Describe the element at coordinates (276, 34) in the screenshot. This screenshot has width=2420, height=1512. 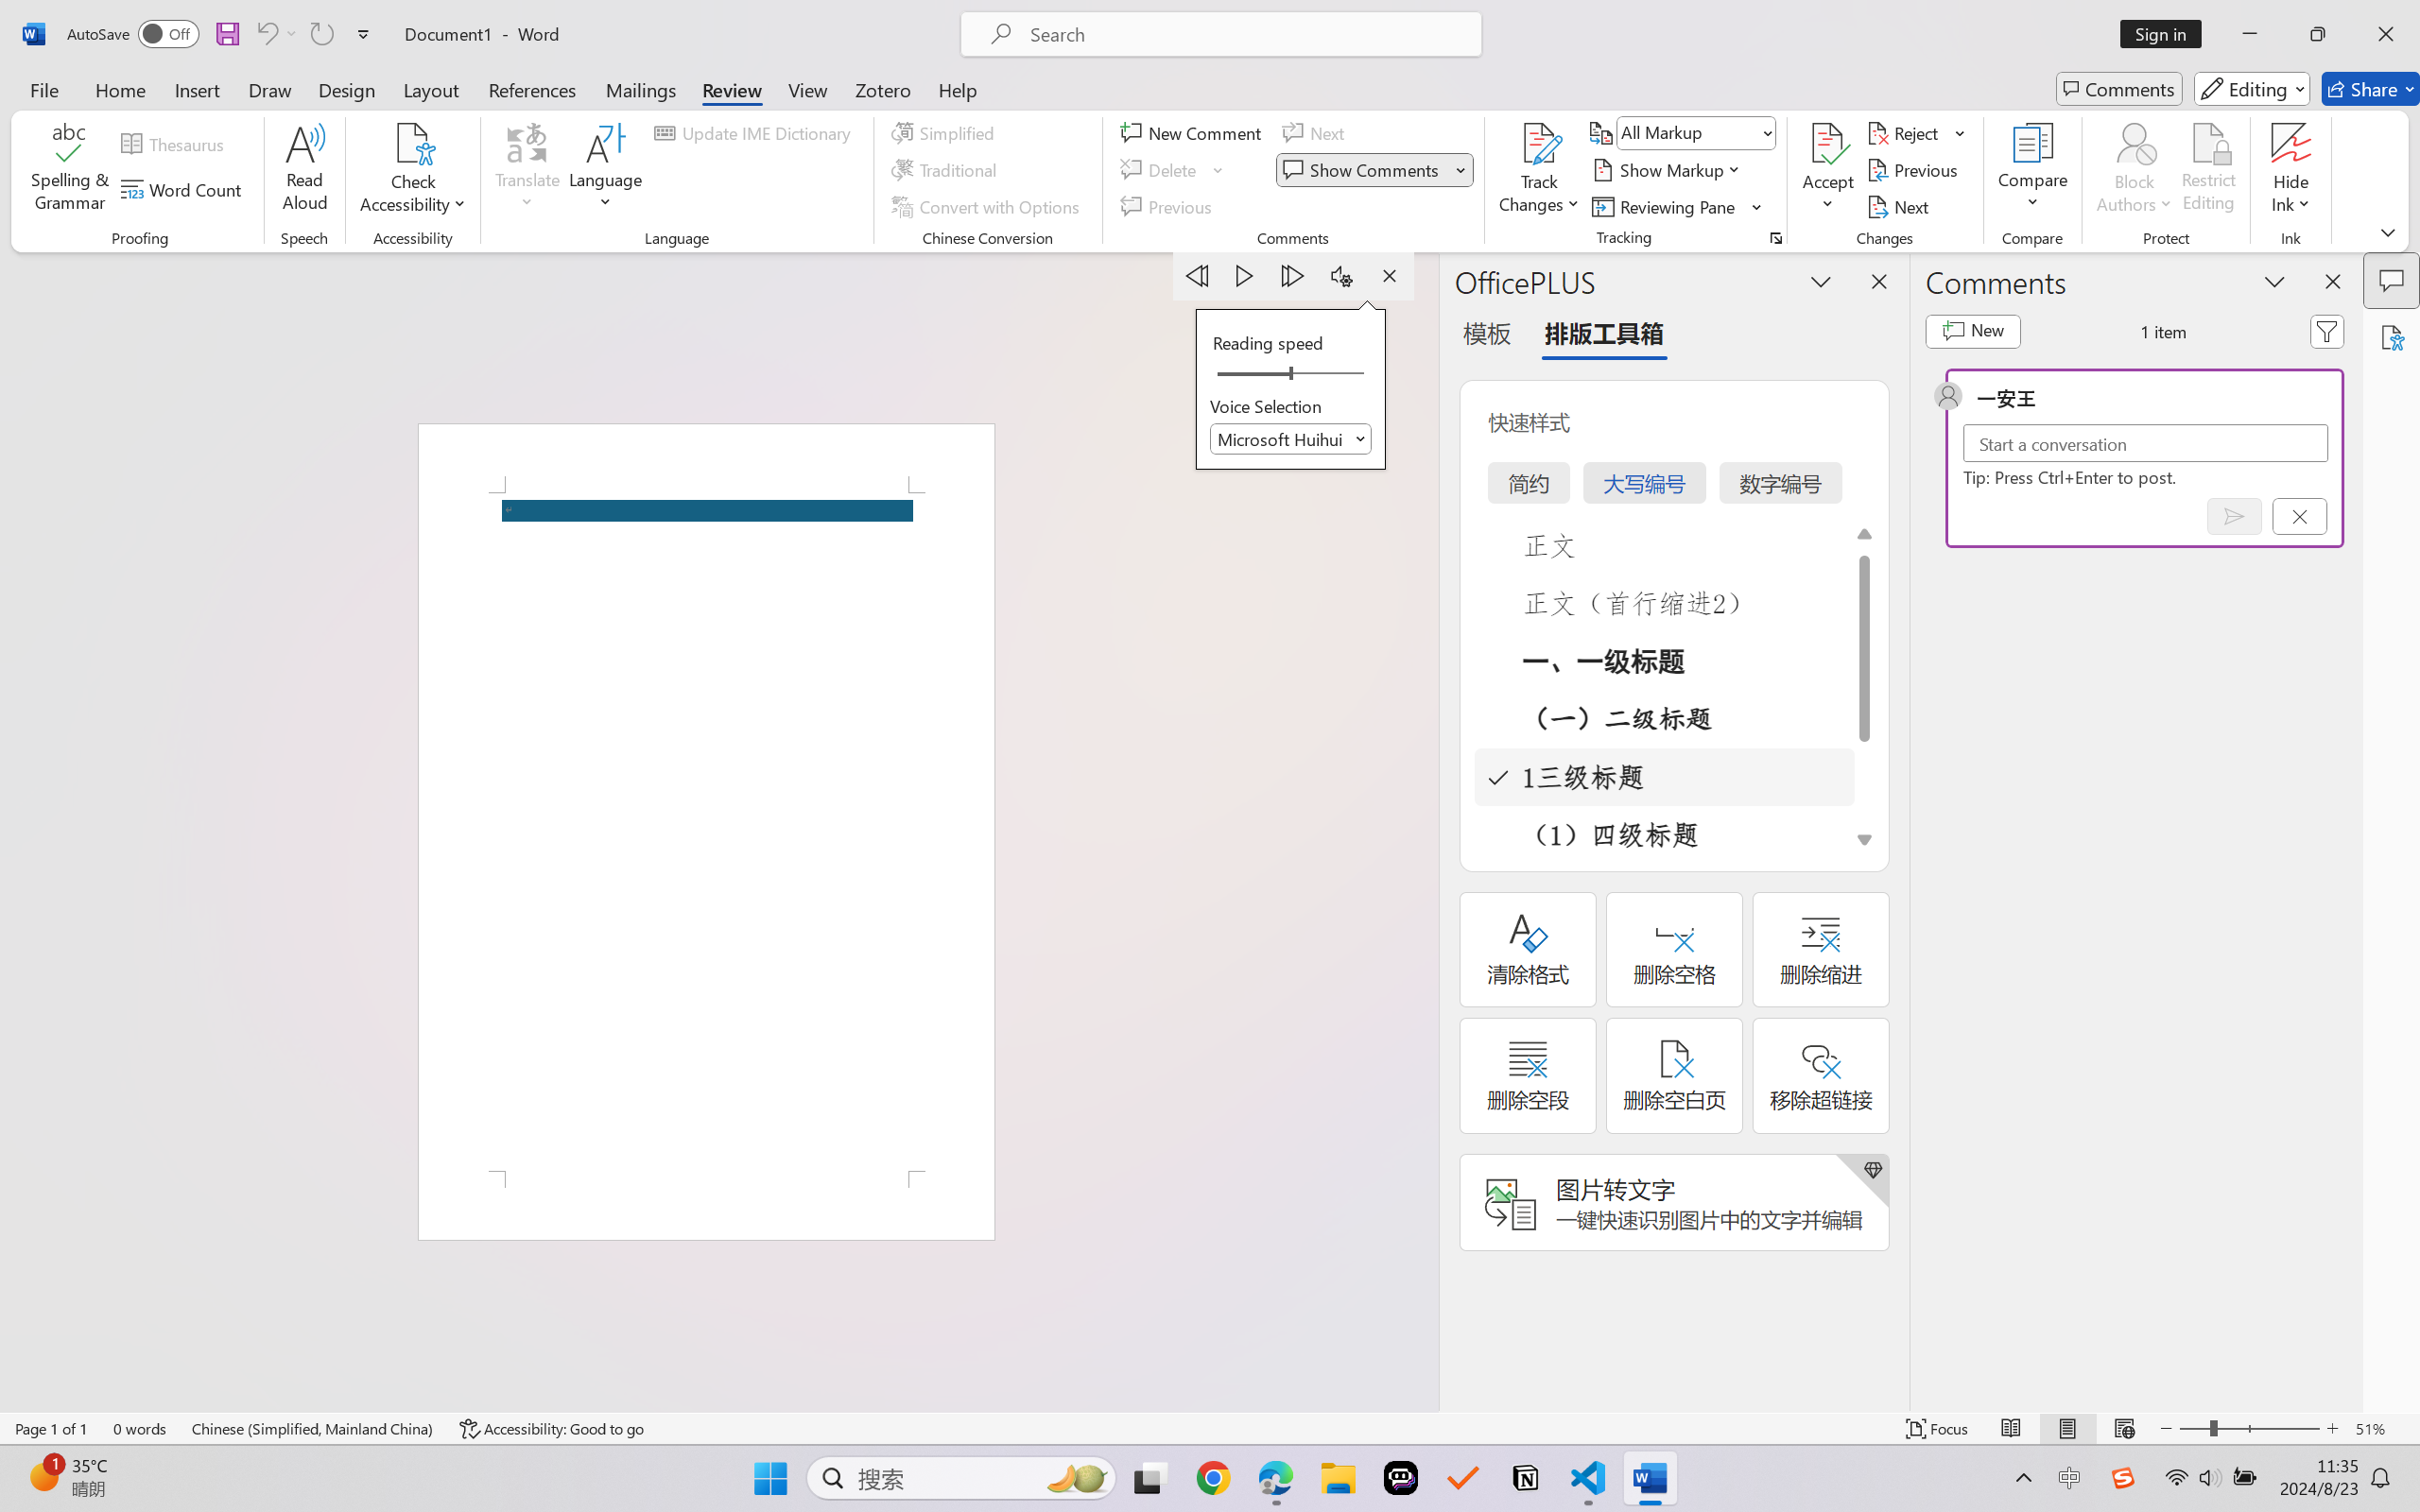
I see `Undo Apply Quick Style Set` at that location.